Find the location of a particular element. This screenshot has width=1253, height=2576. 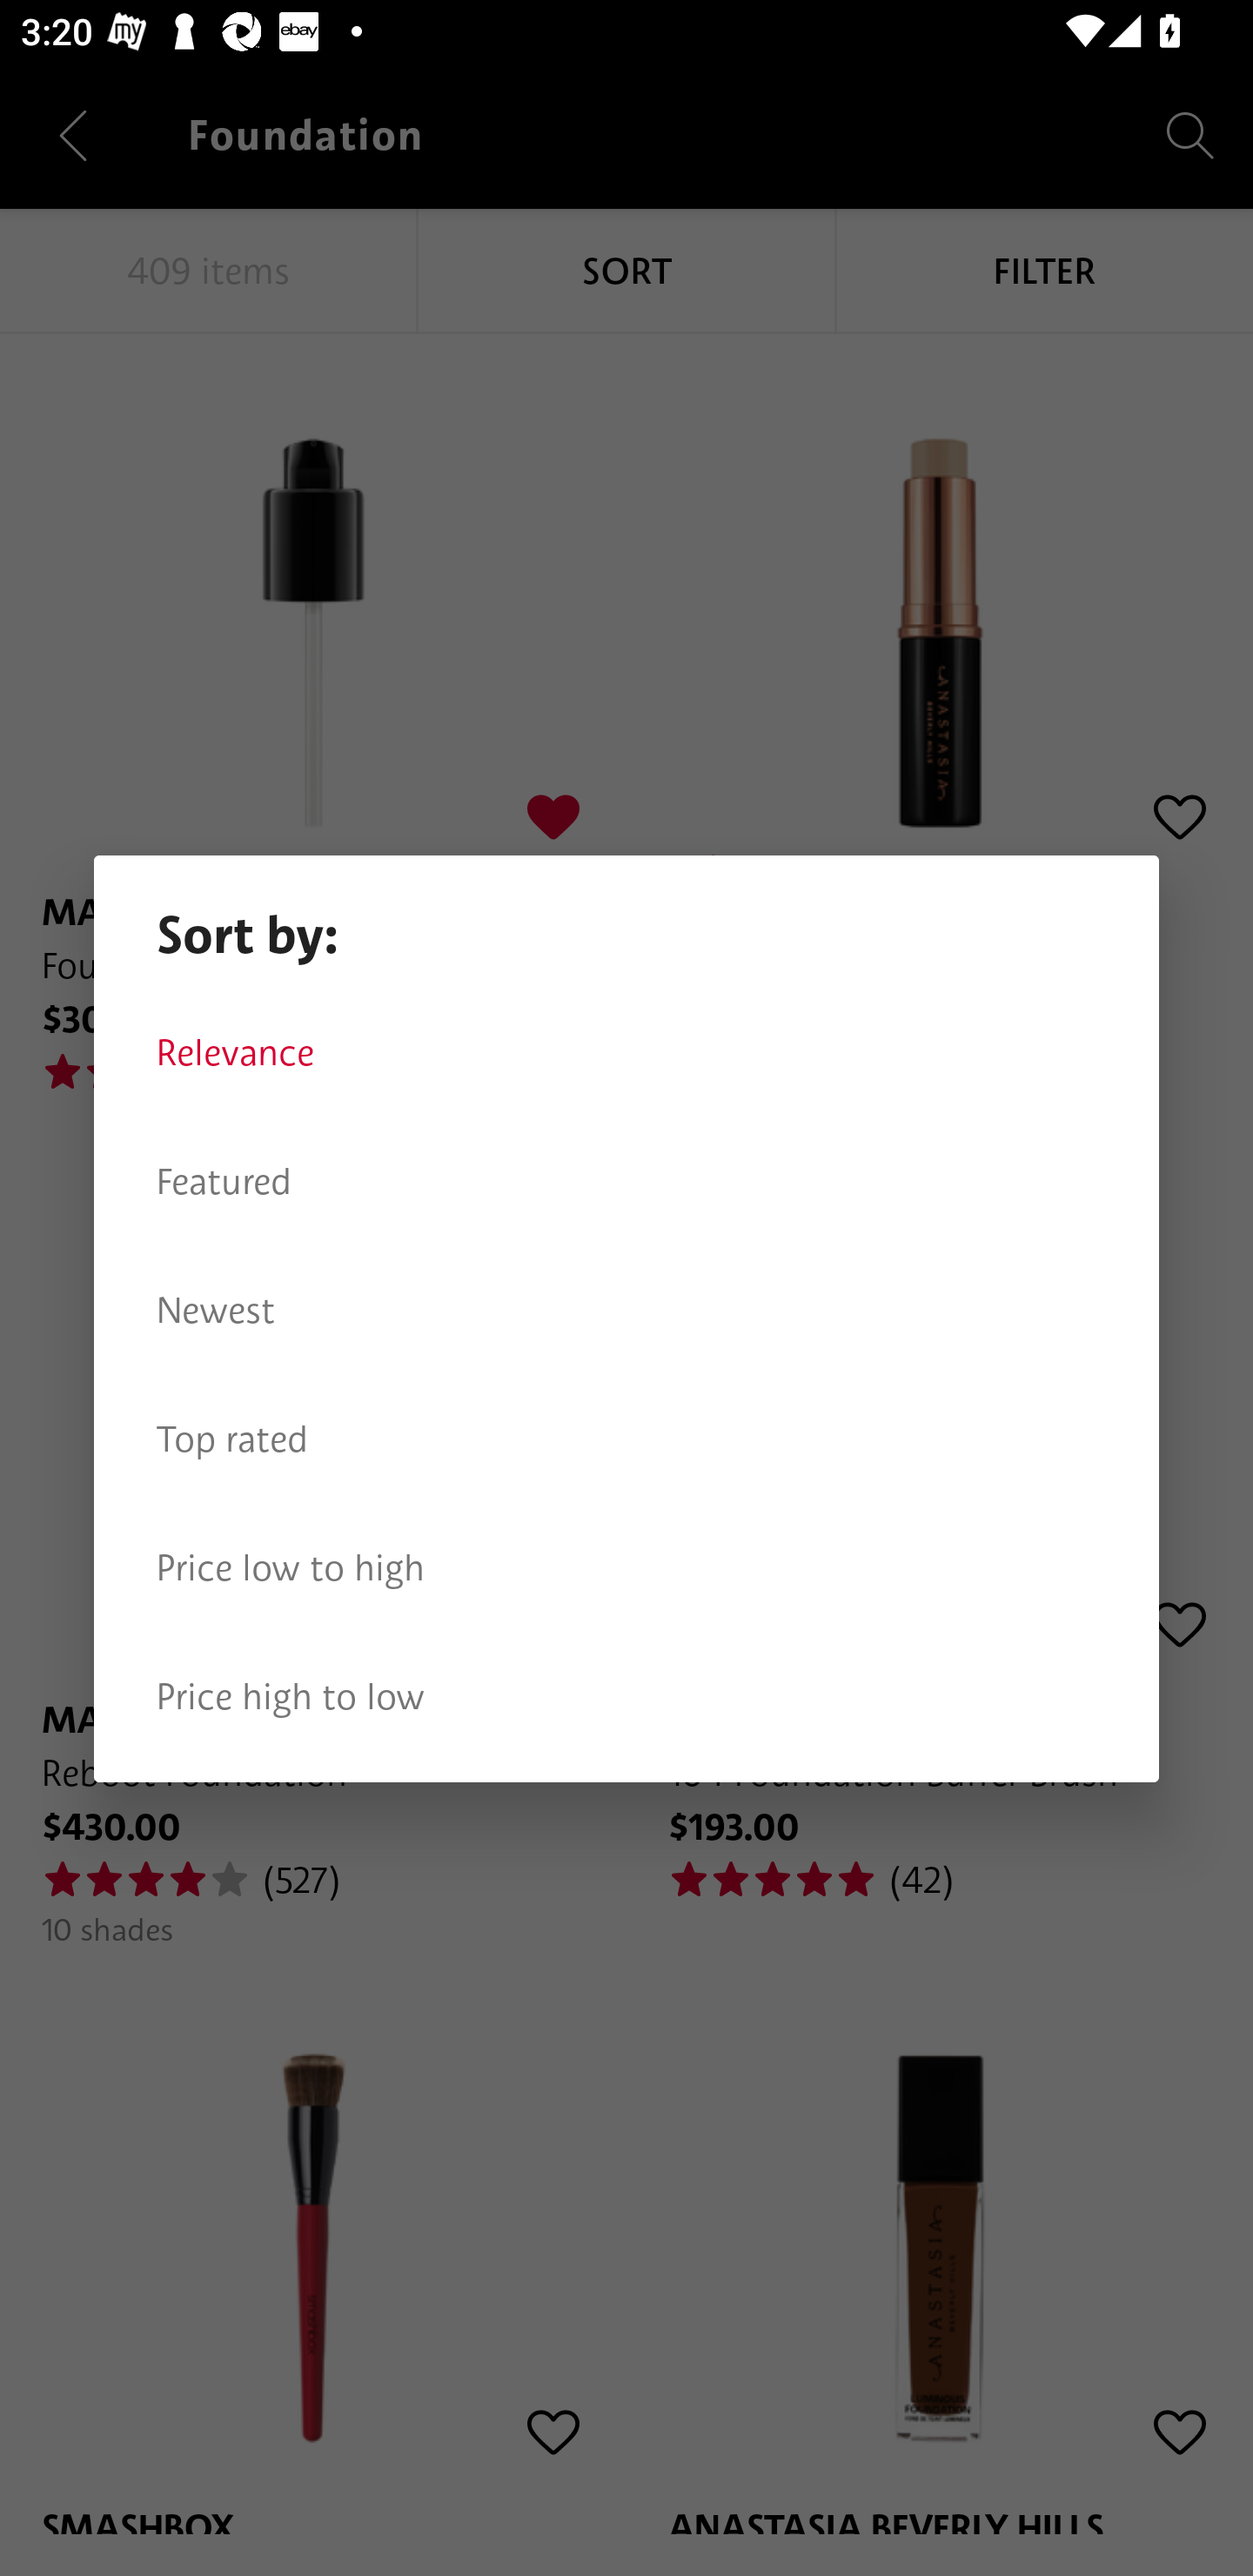

Price low to high is located at coordinates (626, 1568).